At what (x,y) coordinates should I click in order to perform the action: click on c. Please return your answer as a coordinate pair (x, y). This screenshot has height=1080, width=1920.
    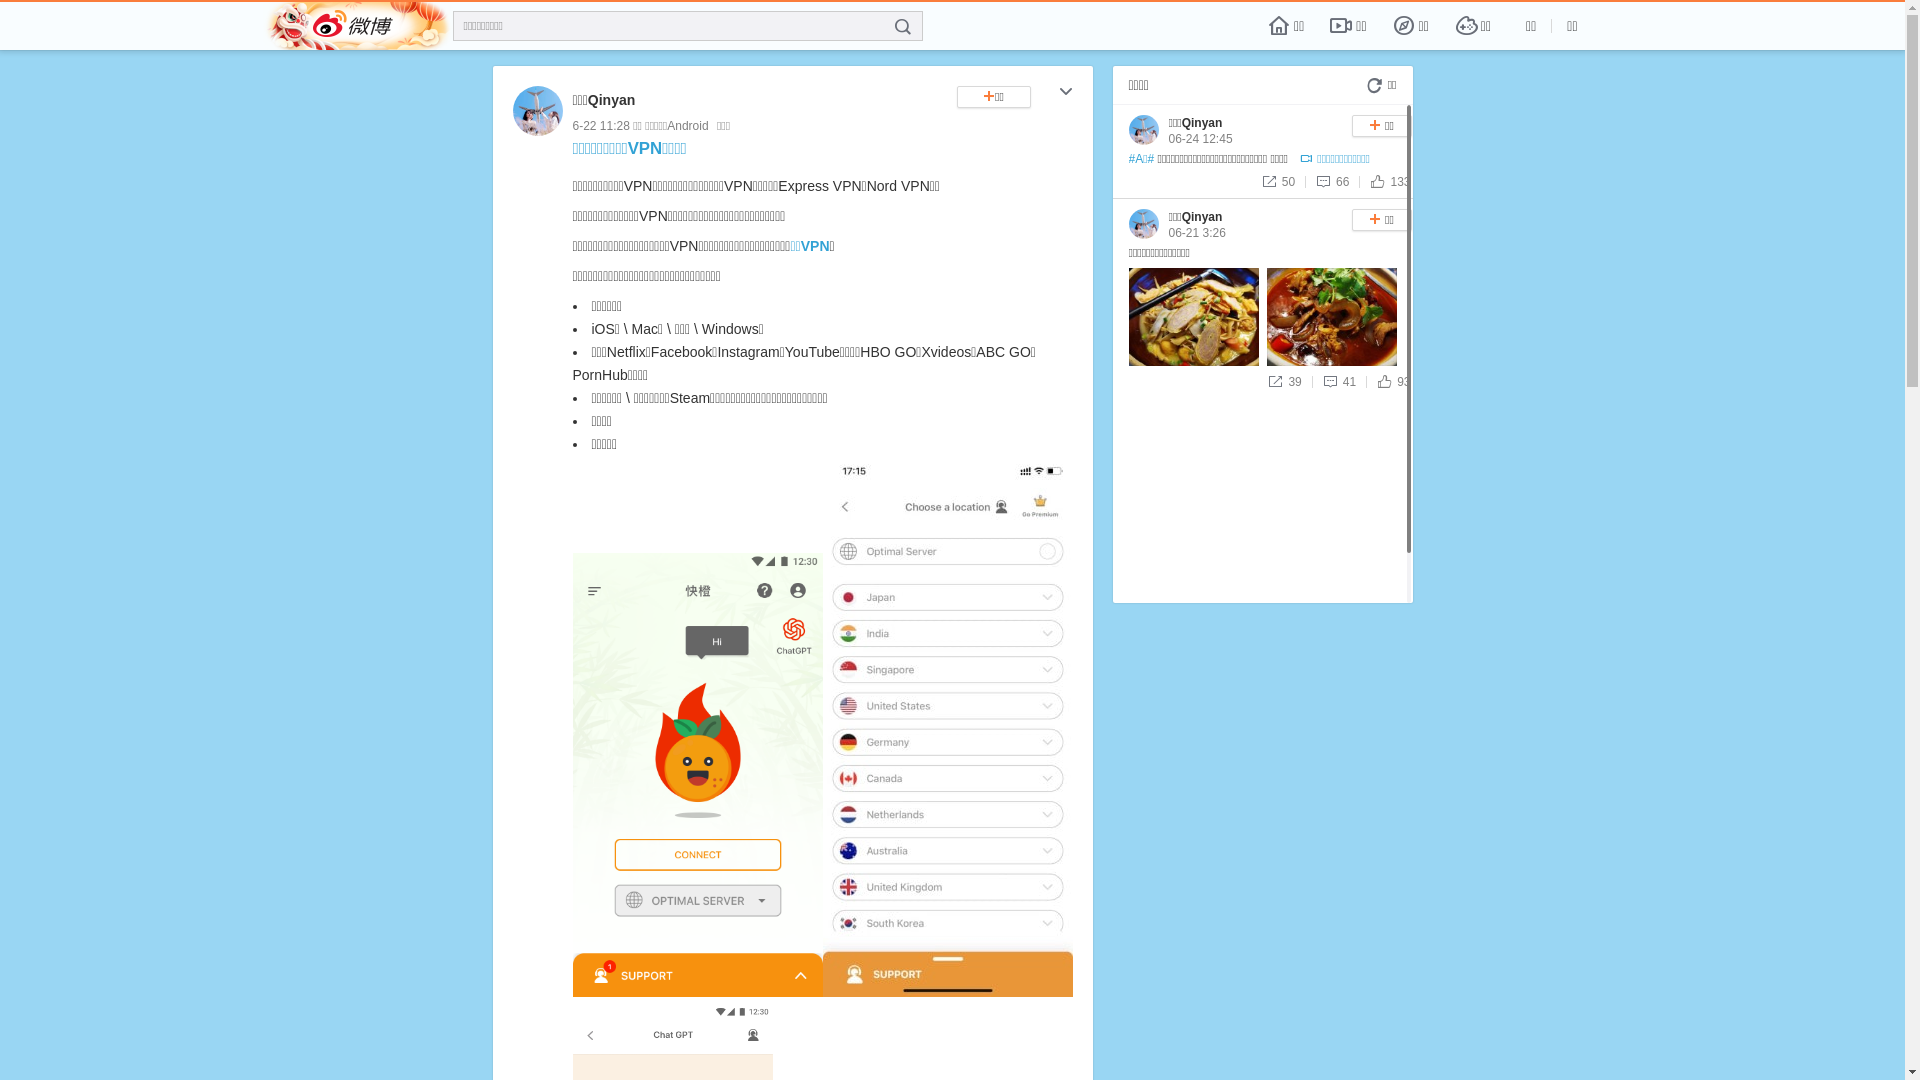
    Looking at the image, I should click on (1066, 94).